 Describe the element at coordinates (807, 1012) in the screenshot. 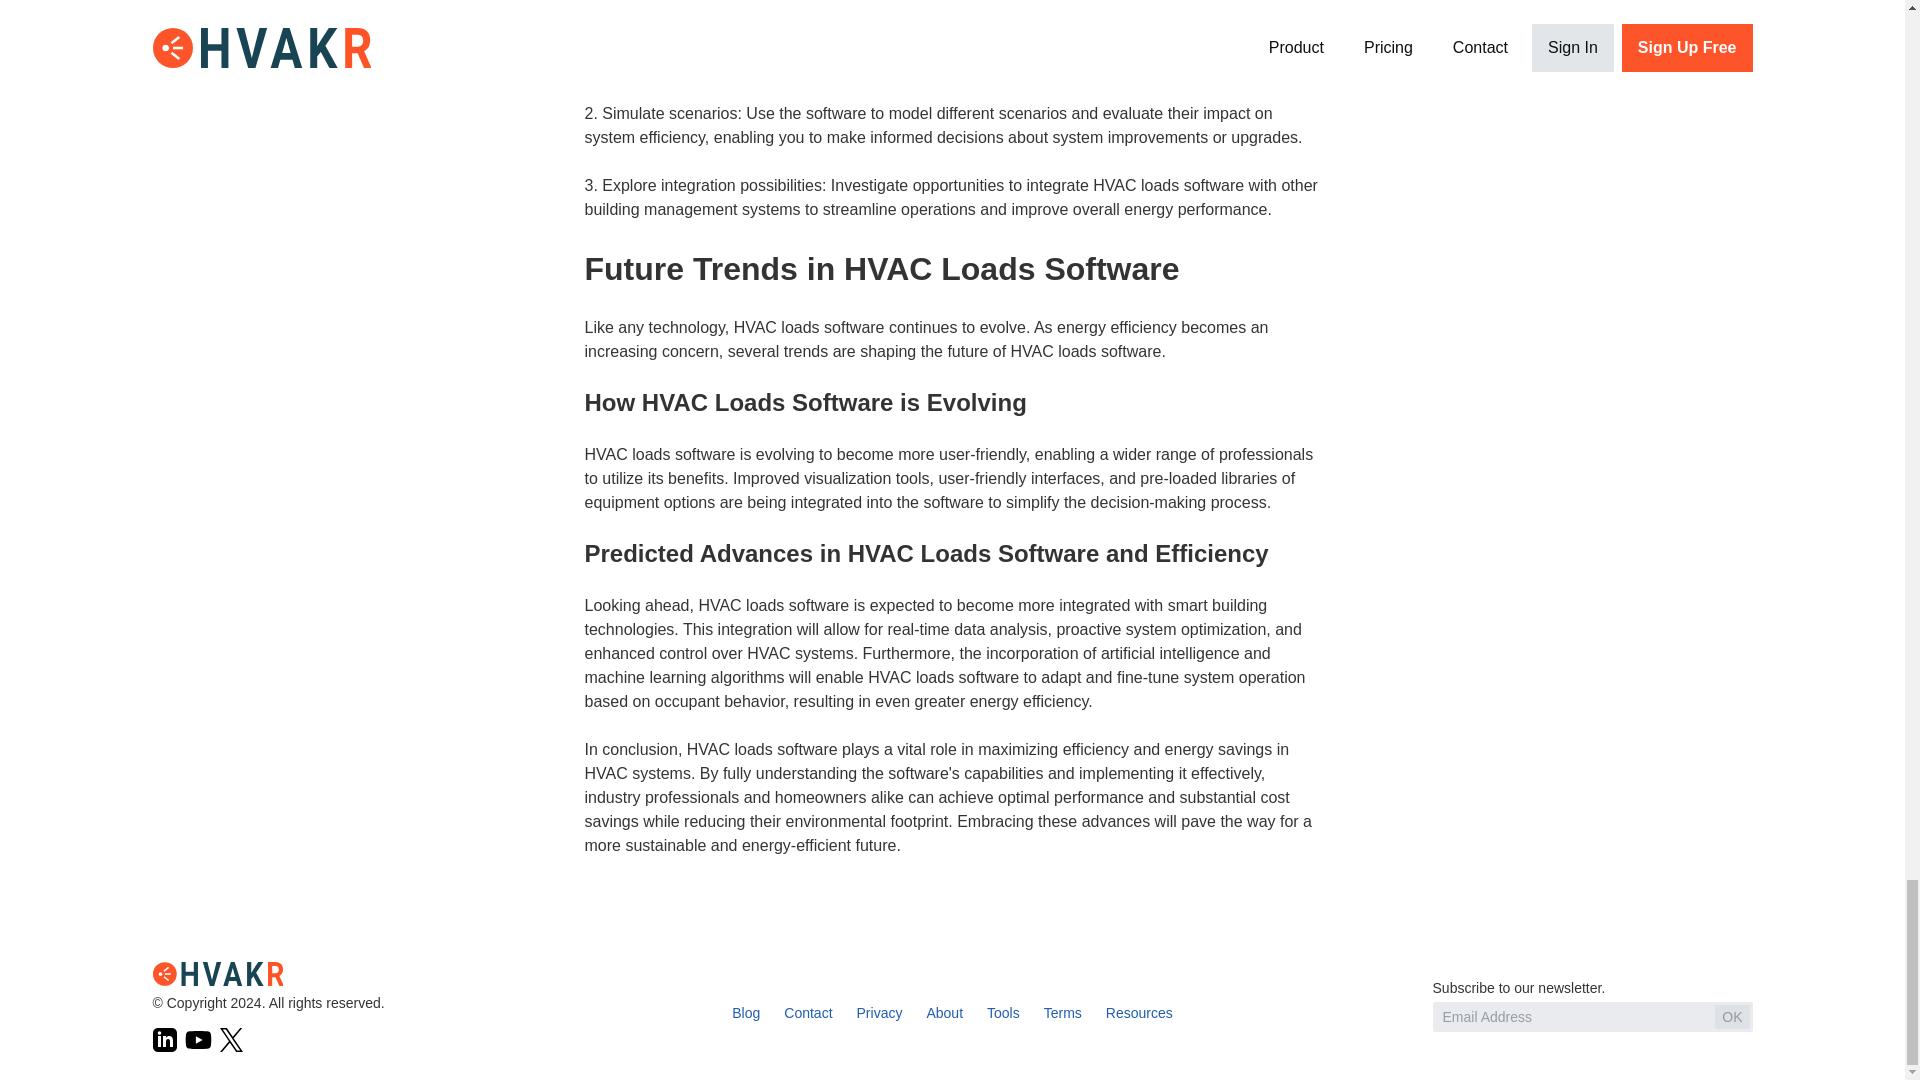

I see `Contact` at that location.